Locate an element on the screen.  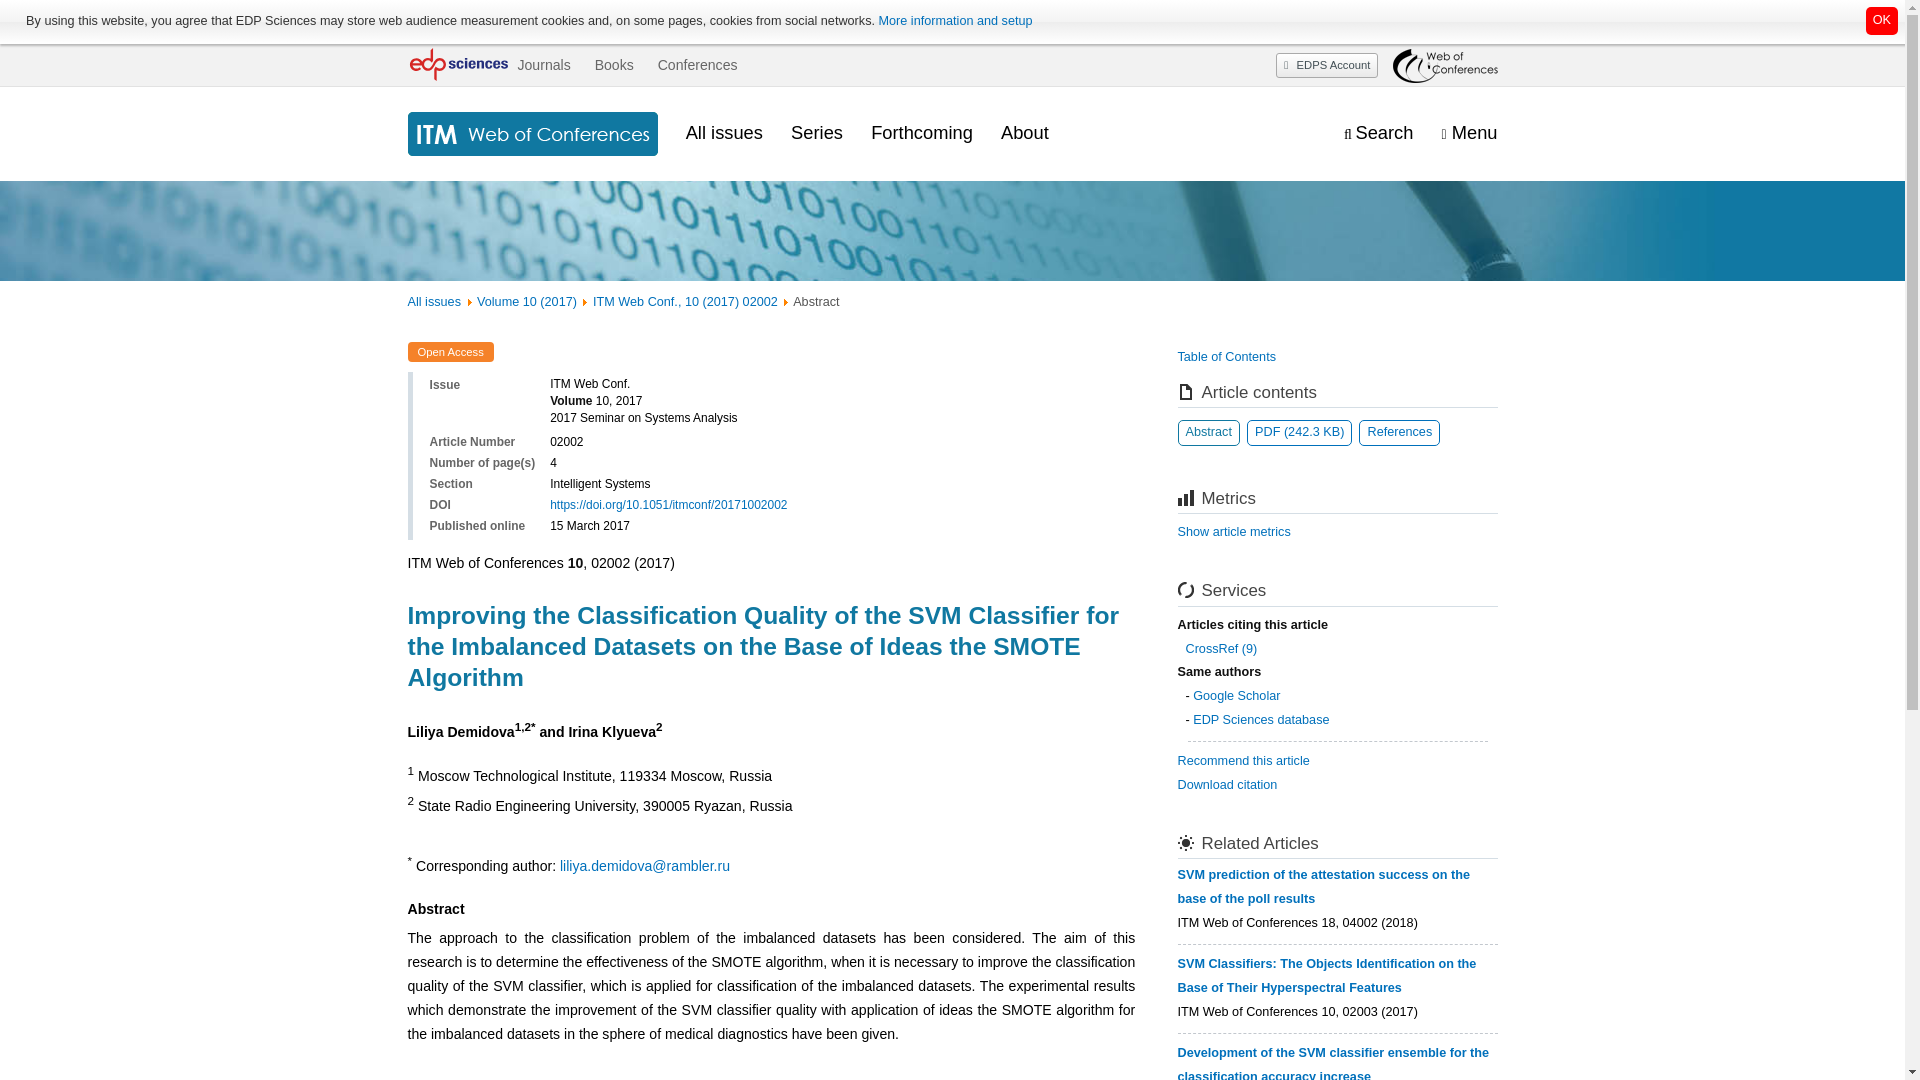
Journals is located at coordinates (543, 65).